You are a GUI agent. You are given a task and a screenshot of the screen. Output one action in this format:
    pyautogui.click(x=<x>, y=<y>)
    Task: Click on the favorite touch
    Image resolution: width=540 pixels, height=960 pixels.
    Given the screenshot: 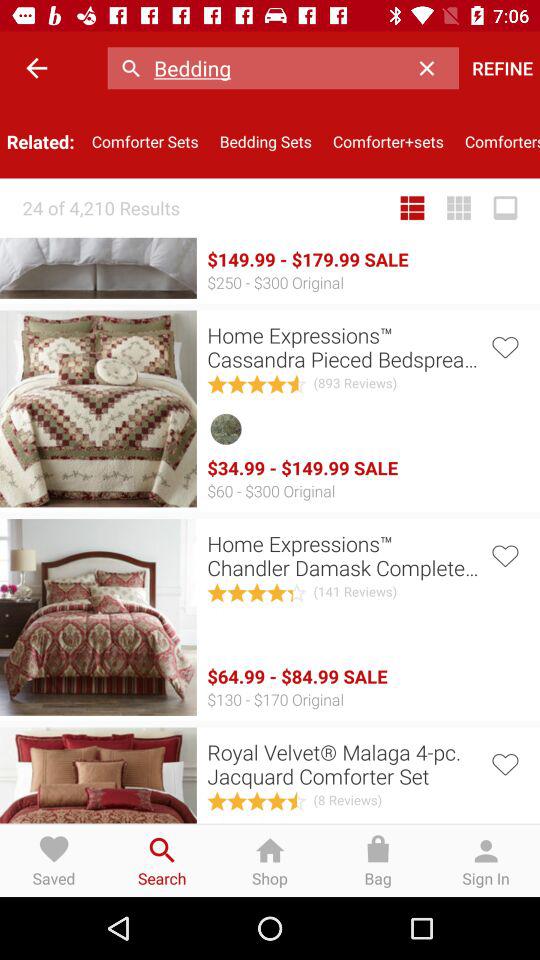 What is the action you would take?
    pyautogui.click(x=504, y=554)
    